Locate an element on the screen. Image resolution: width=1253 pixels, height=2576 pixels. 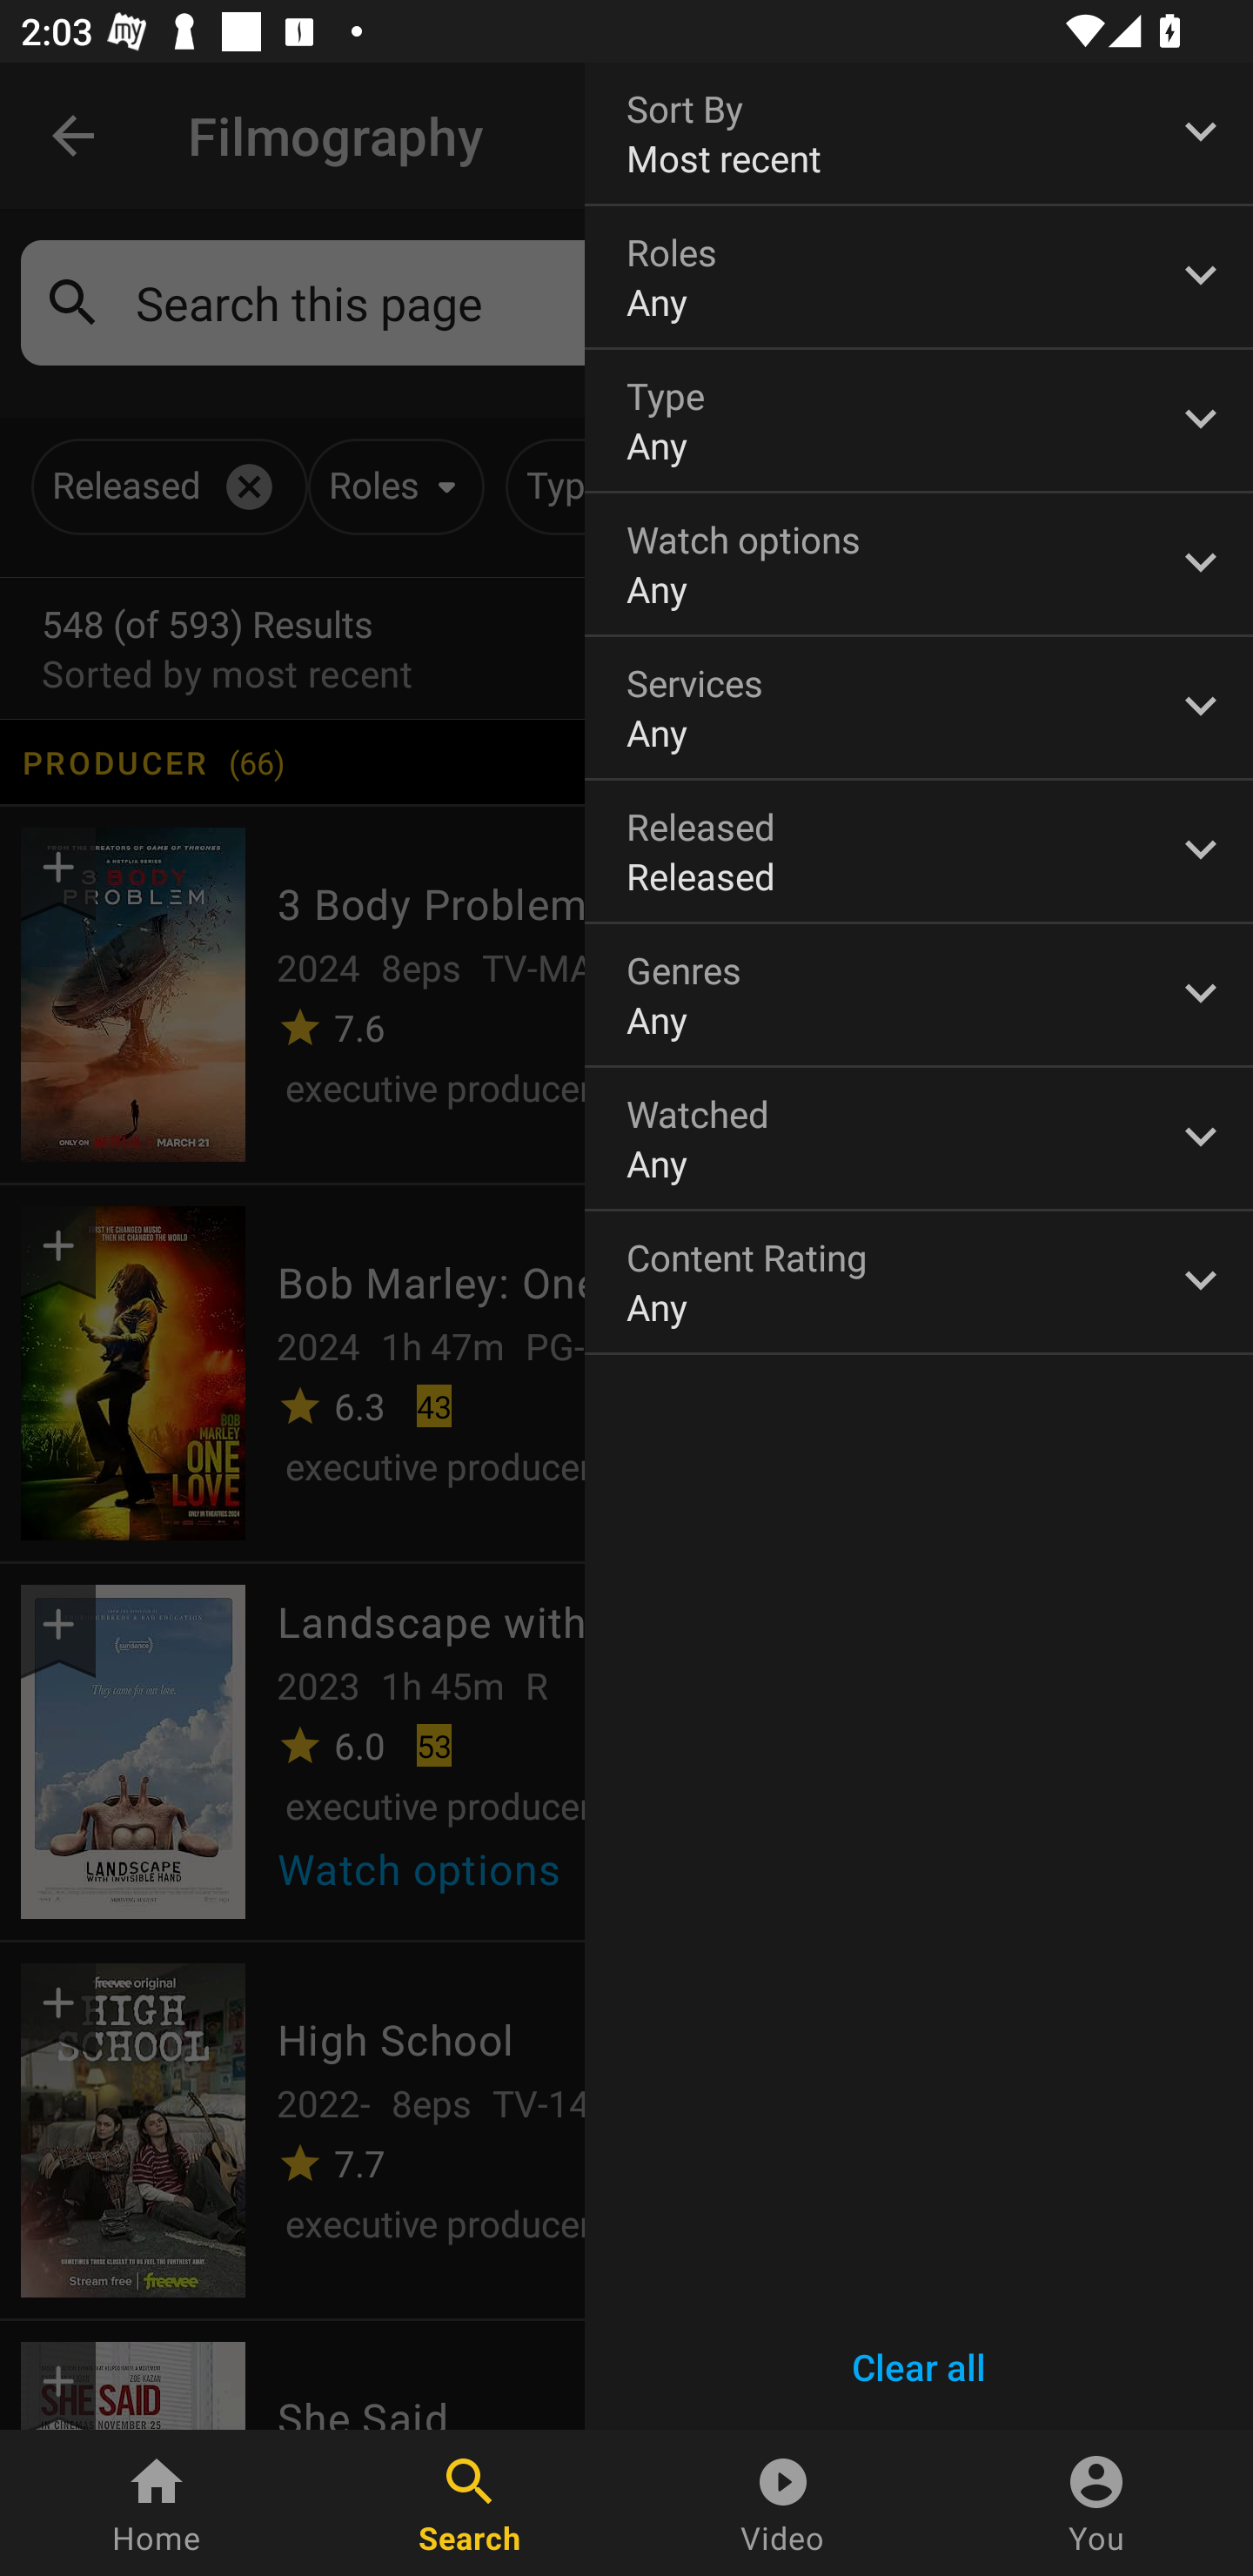
Services Any is located at coordinates (919, 707).